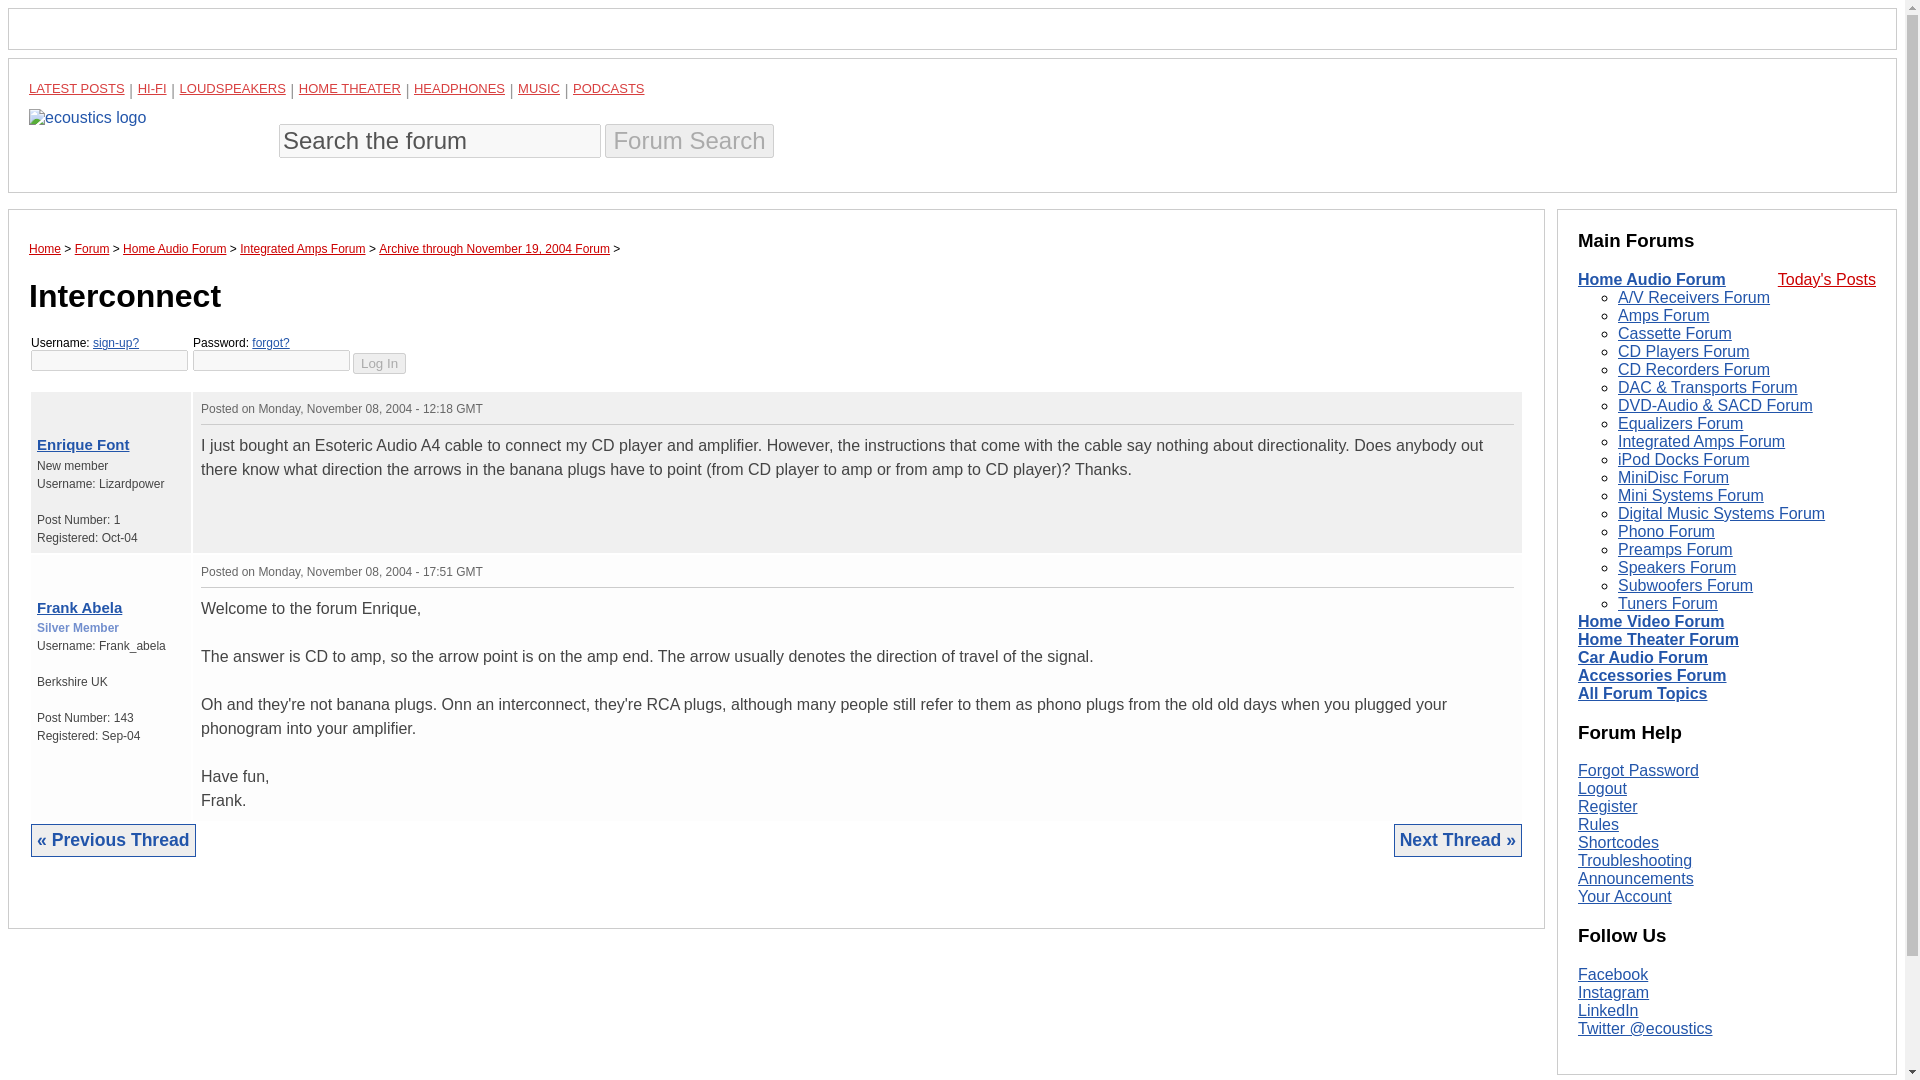  Describe the element at coordinates (1504, 407) in the screenshot. I see `Edit Post` at that location.